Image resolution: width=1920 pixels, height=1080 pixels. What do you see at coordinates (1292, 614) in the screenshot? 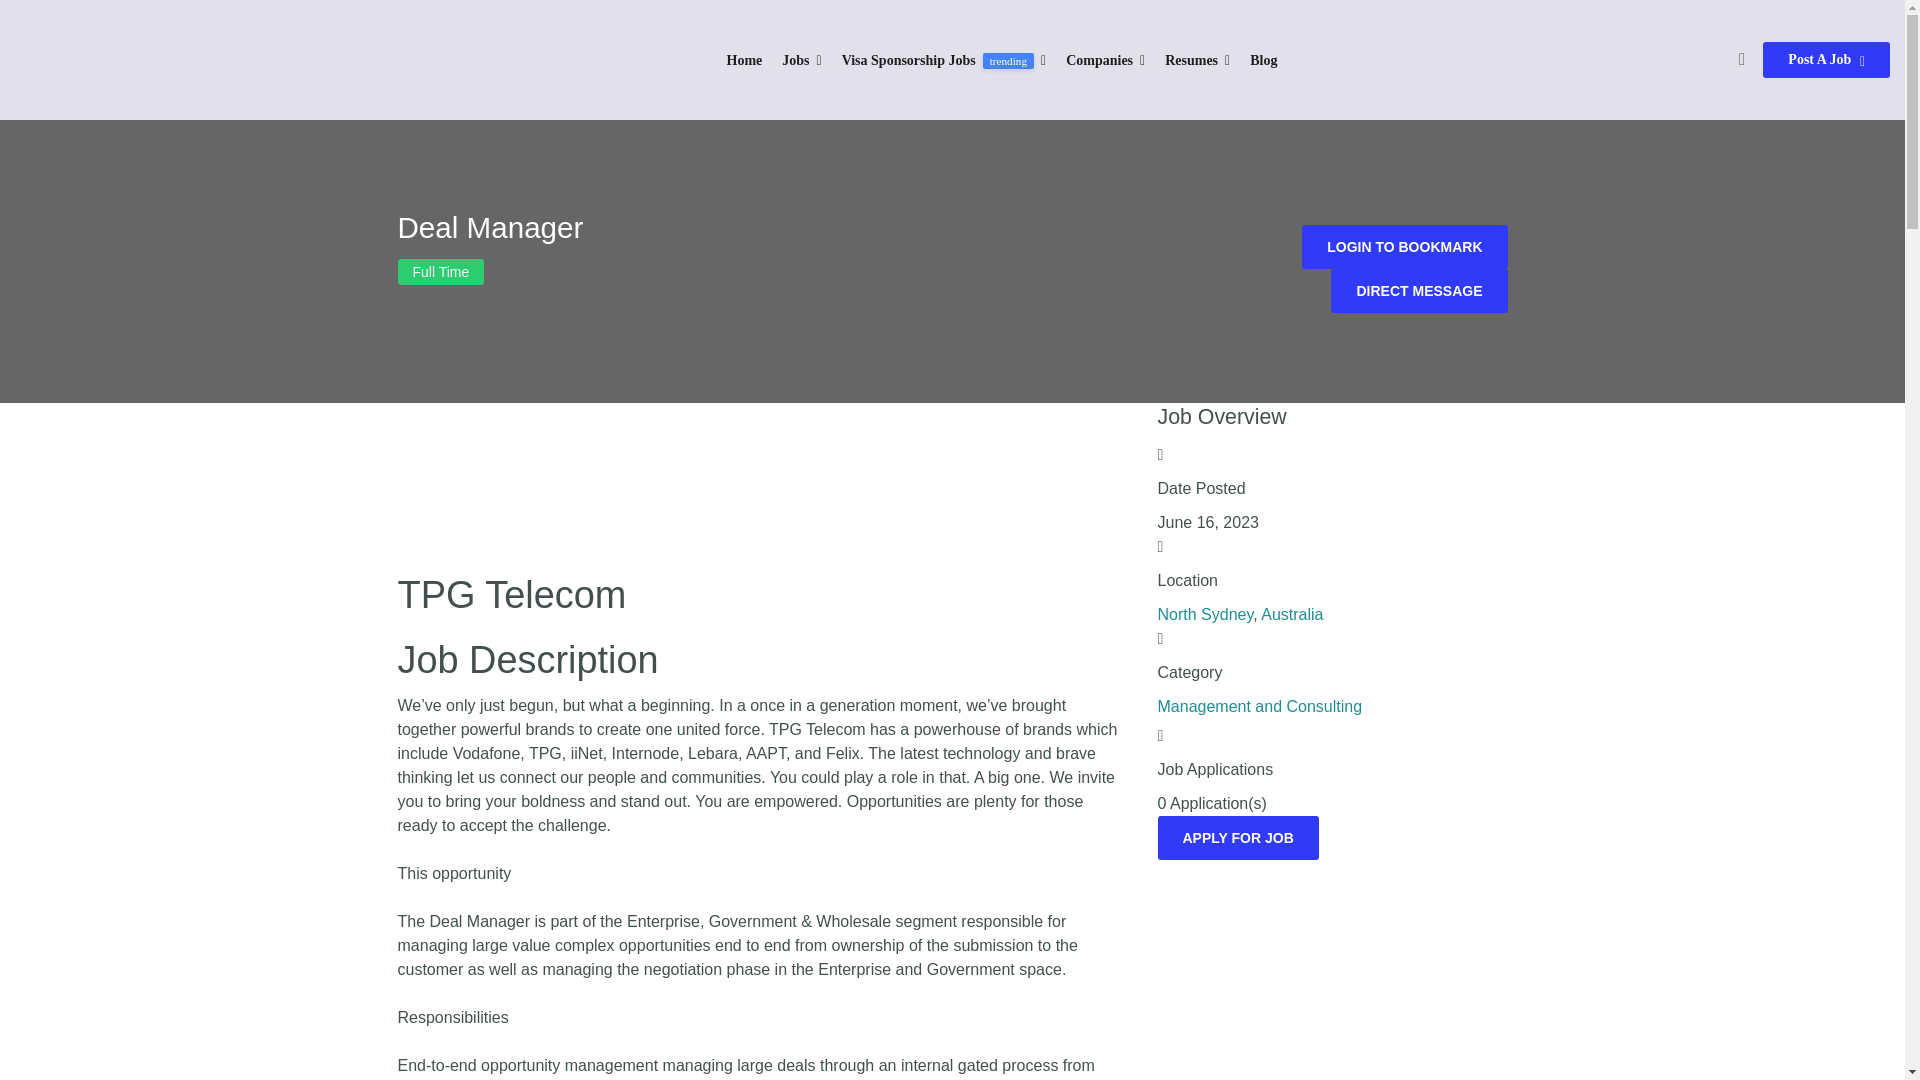
I see `Australia` at bounding box center [1292, 614].